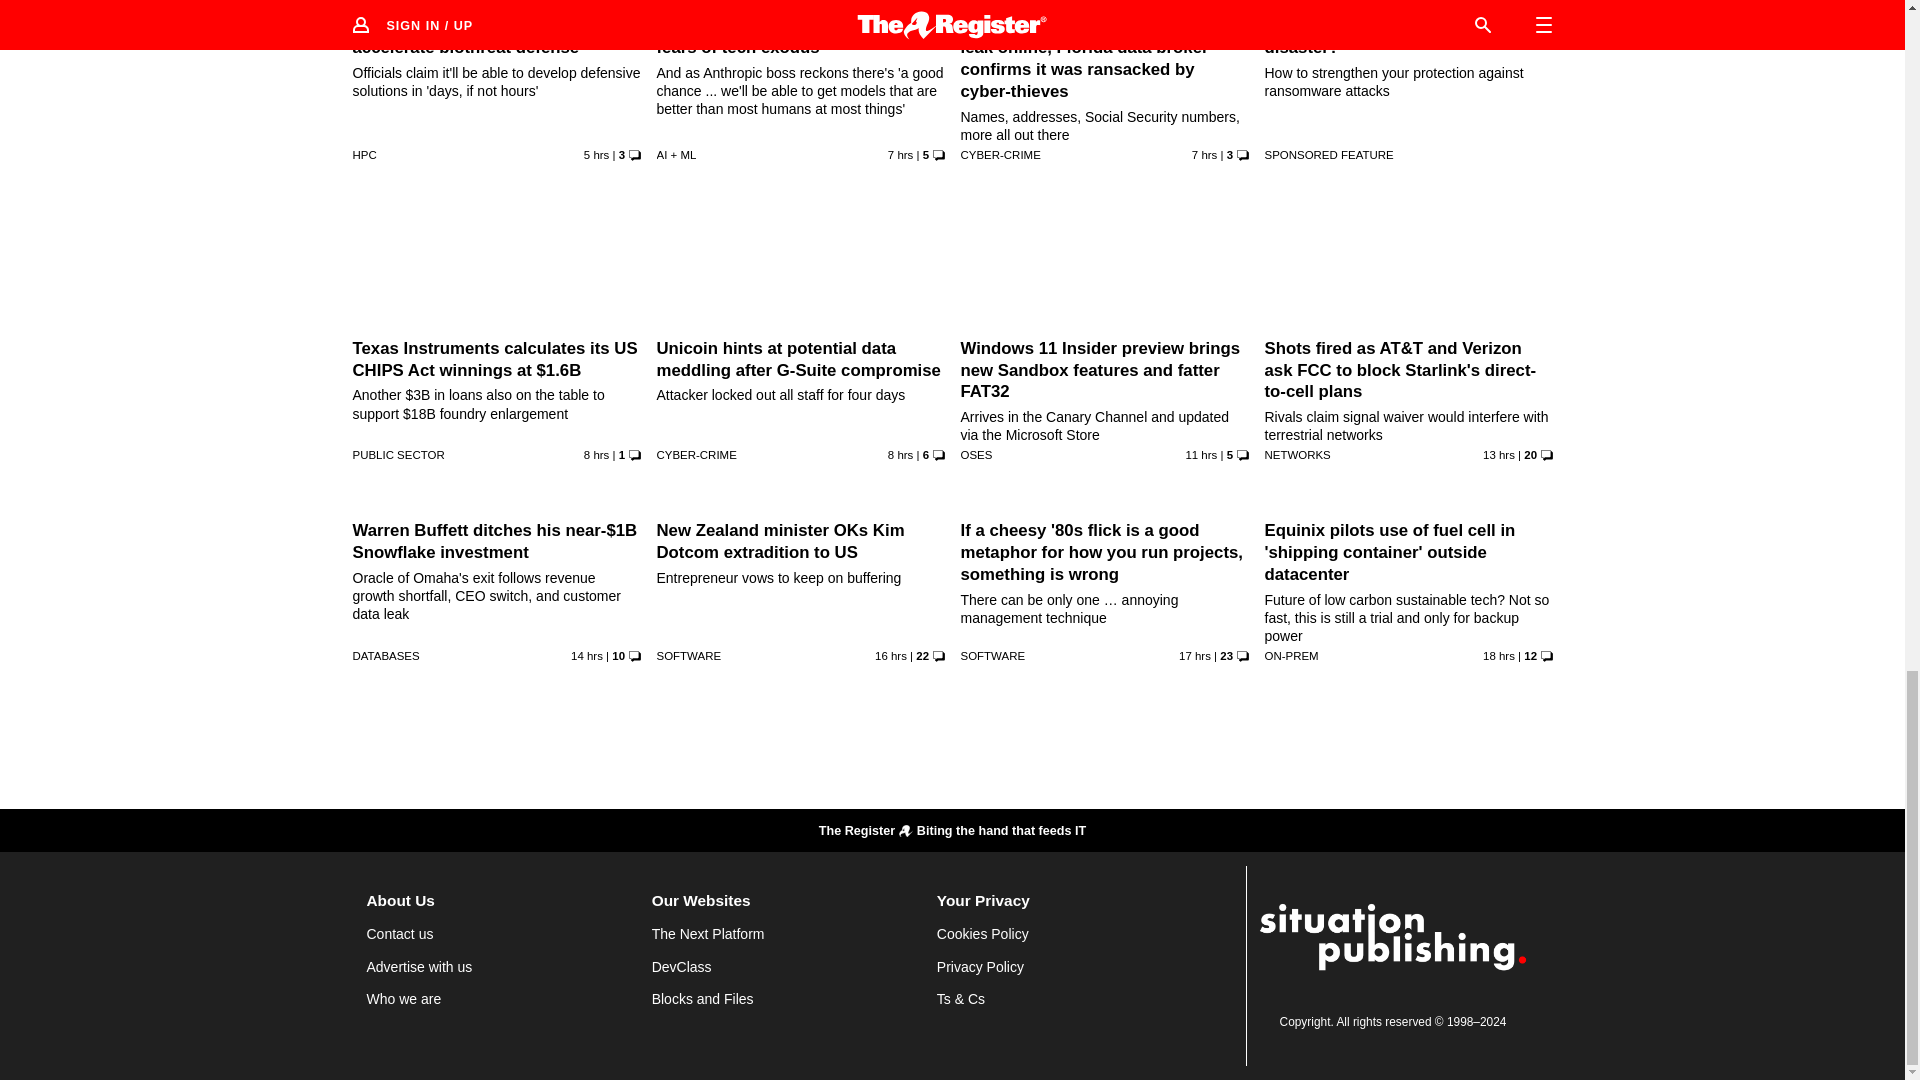 Image resolution: width=1920 pixels, height=1080 pixels. What do you see at coordinates (890, 656) in the screenshot?
I see `16 Aug 2024 12:15` at bounding box center [890, 656].